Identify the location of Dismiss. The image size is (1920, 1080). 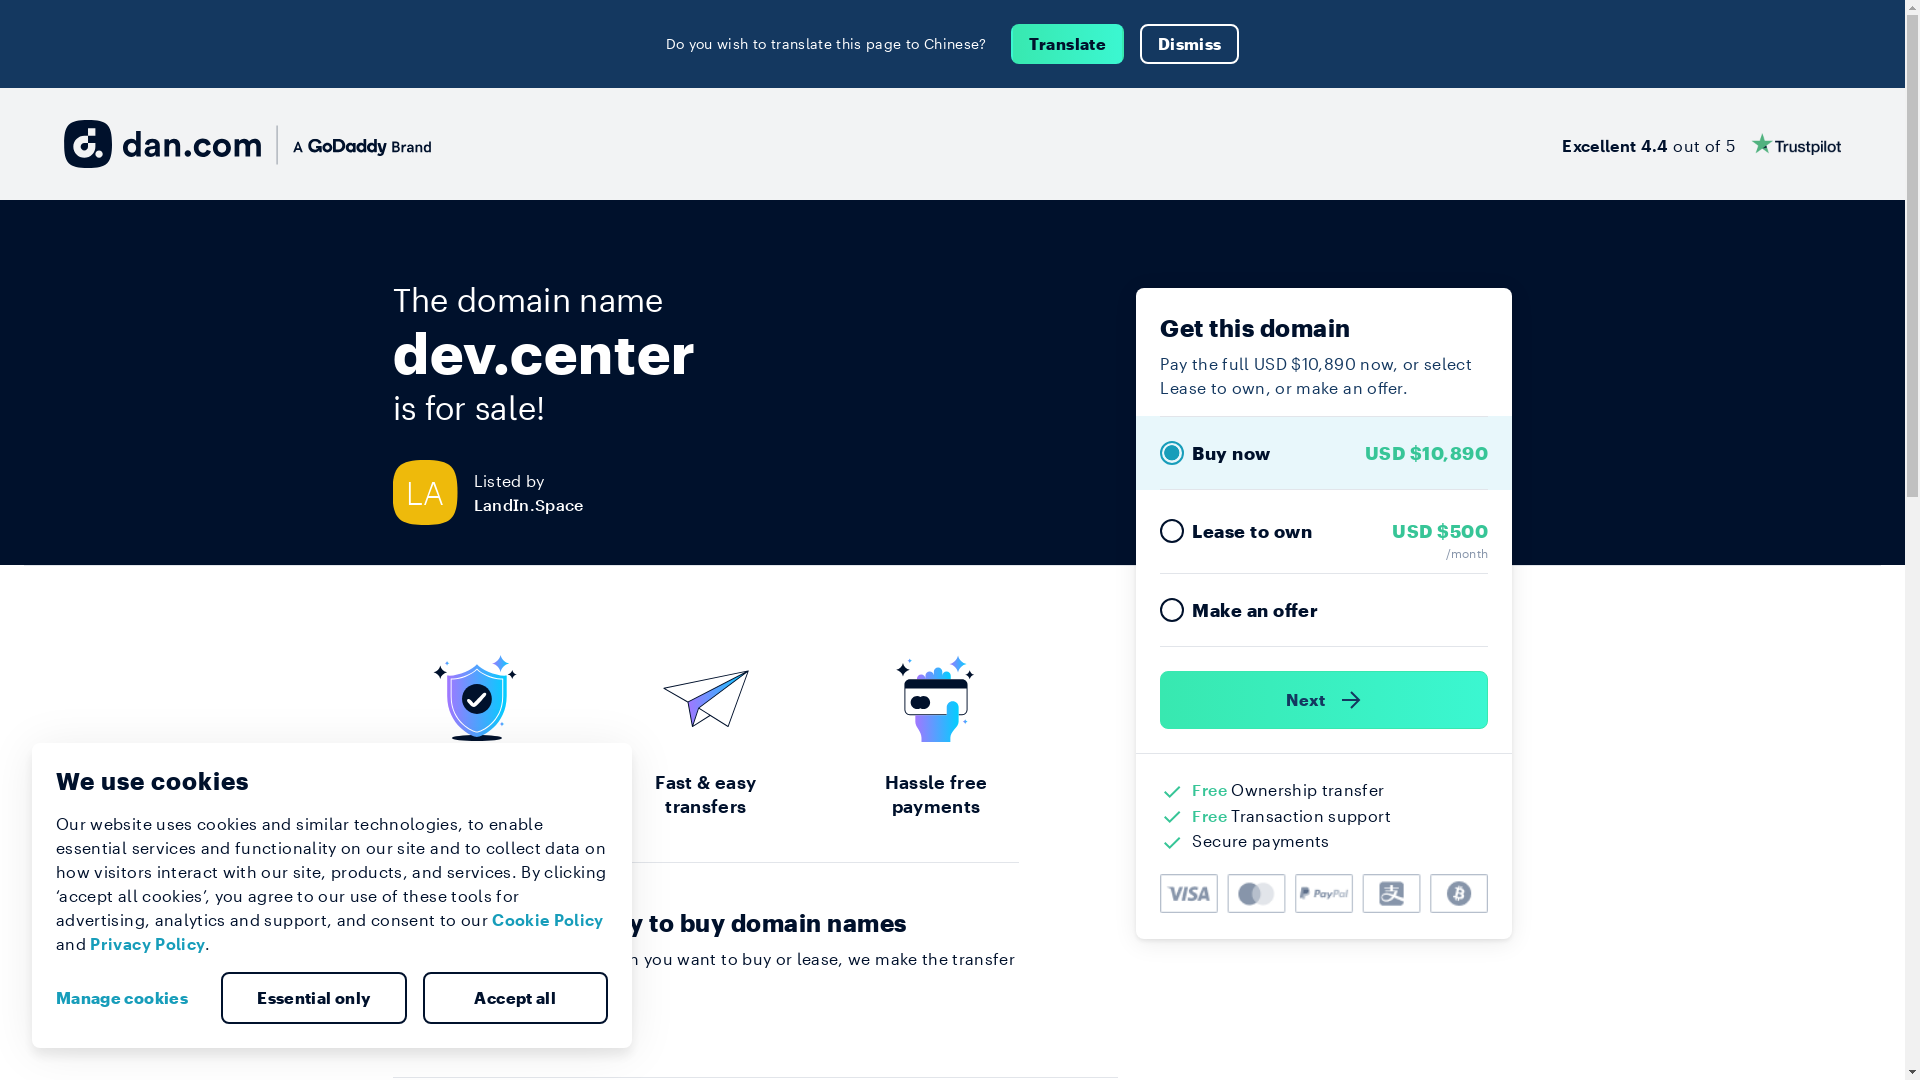
(1190, 44).